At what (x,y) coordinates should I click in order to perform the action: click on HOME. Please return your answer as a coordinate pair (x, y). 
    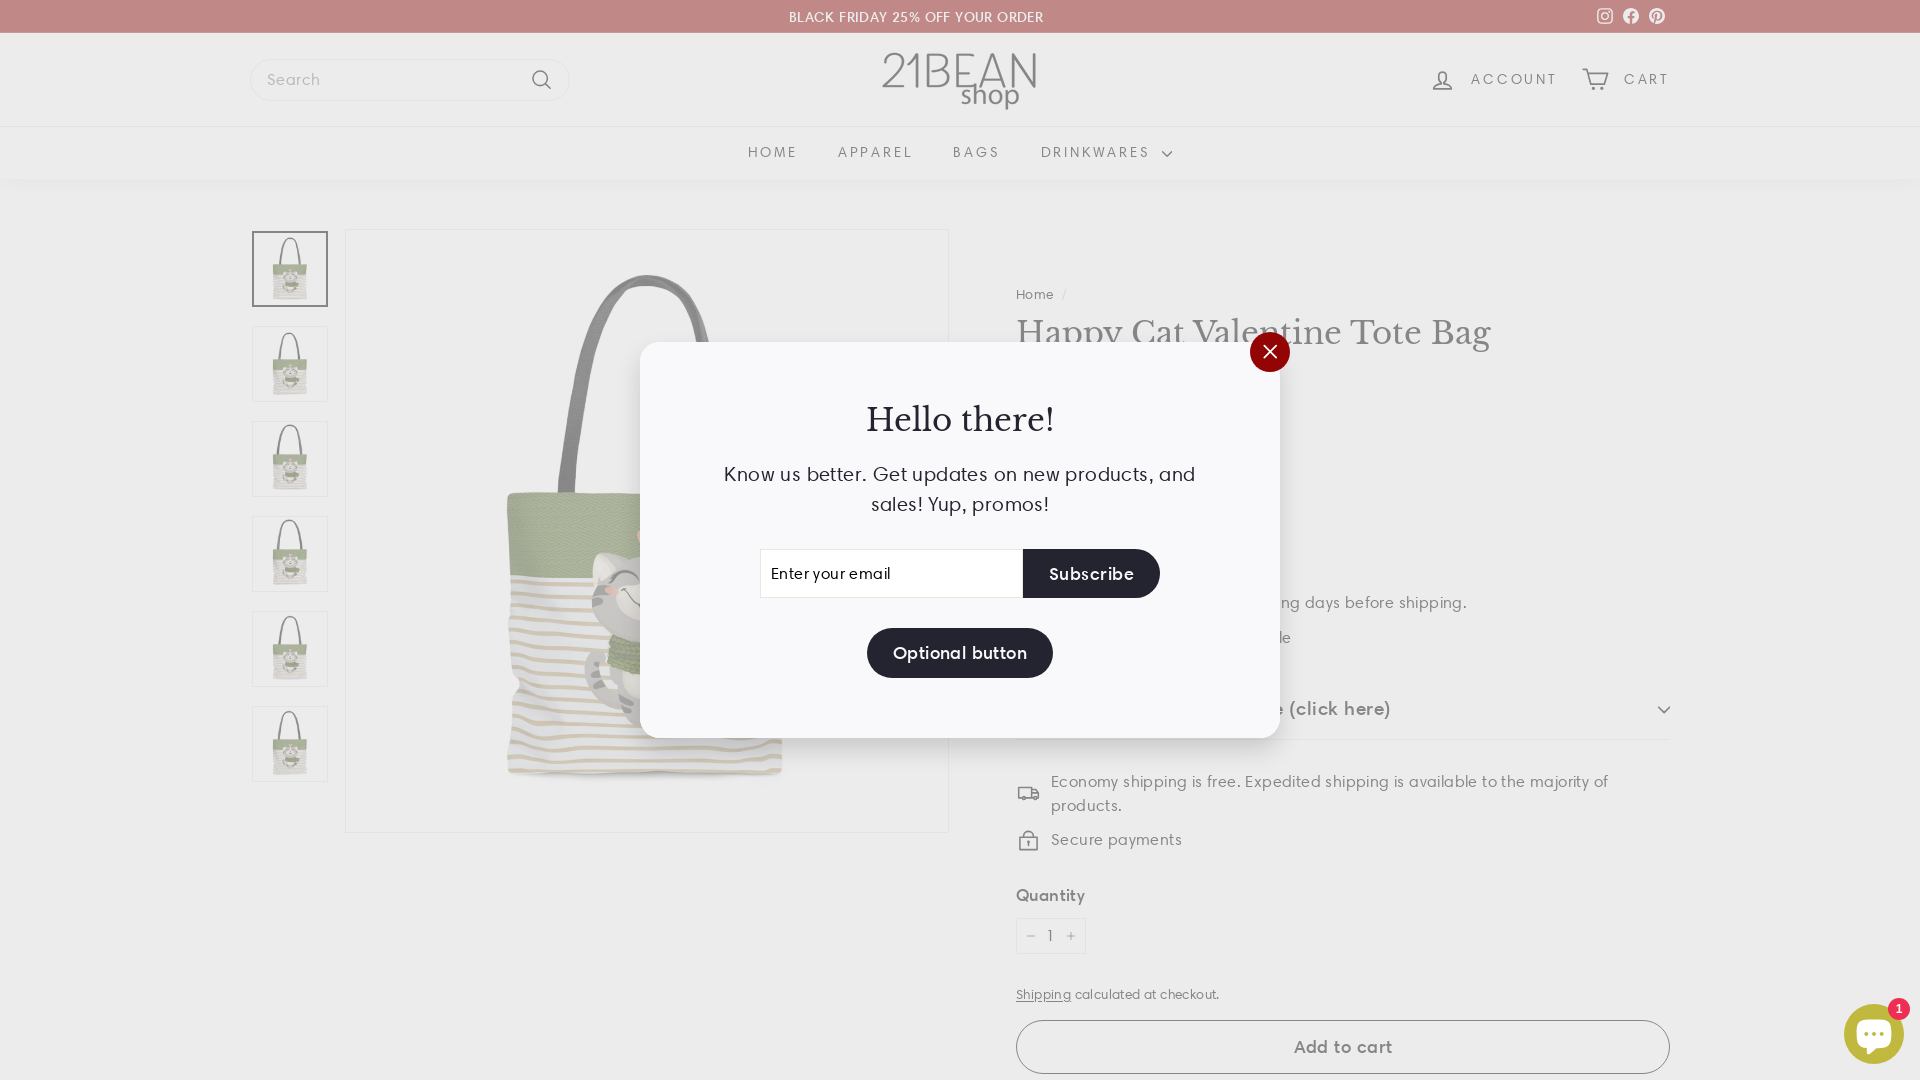
    Looking at the image, I should click on (773, 152).